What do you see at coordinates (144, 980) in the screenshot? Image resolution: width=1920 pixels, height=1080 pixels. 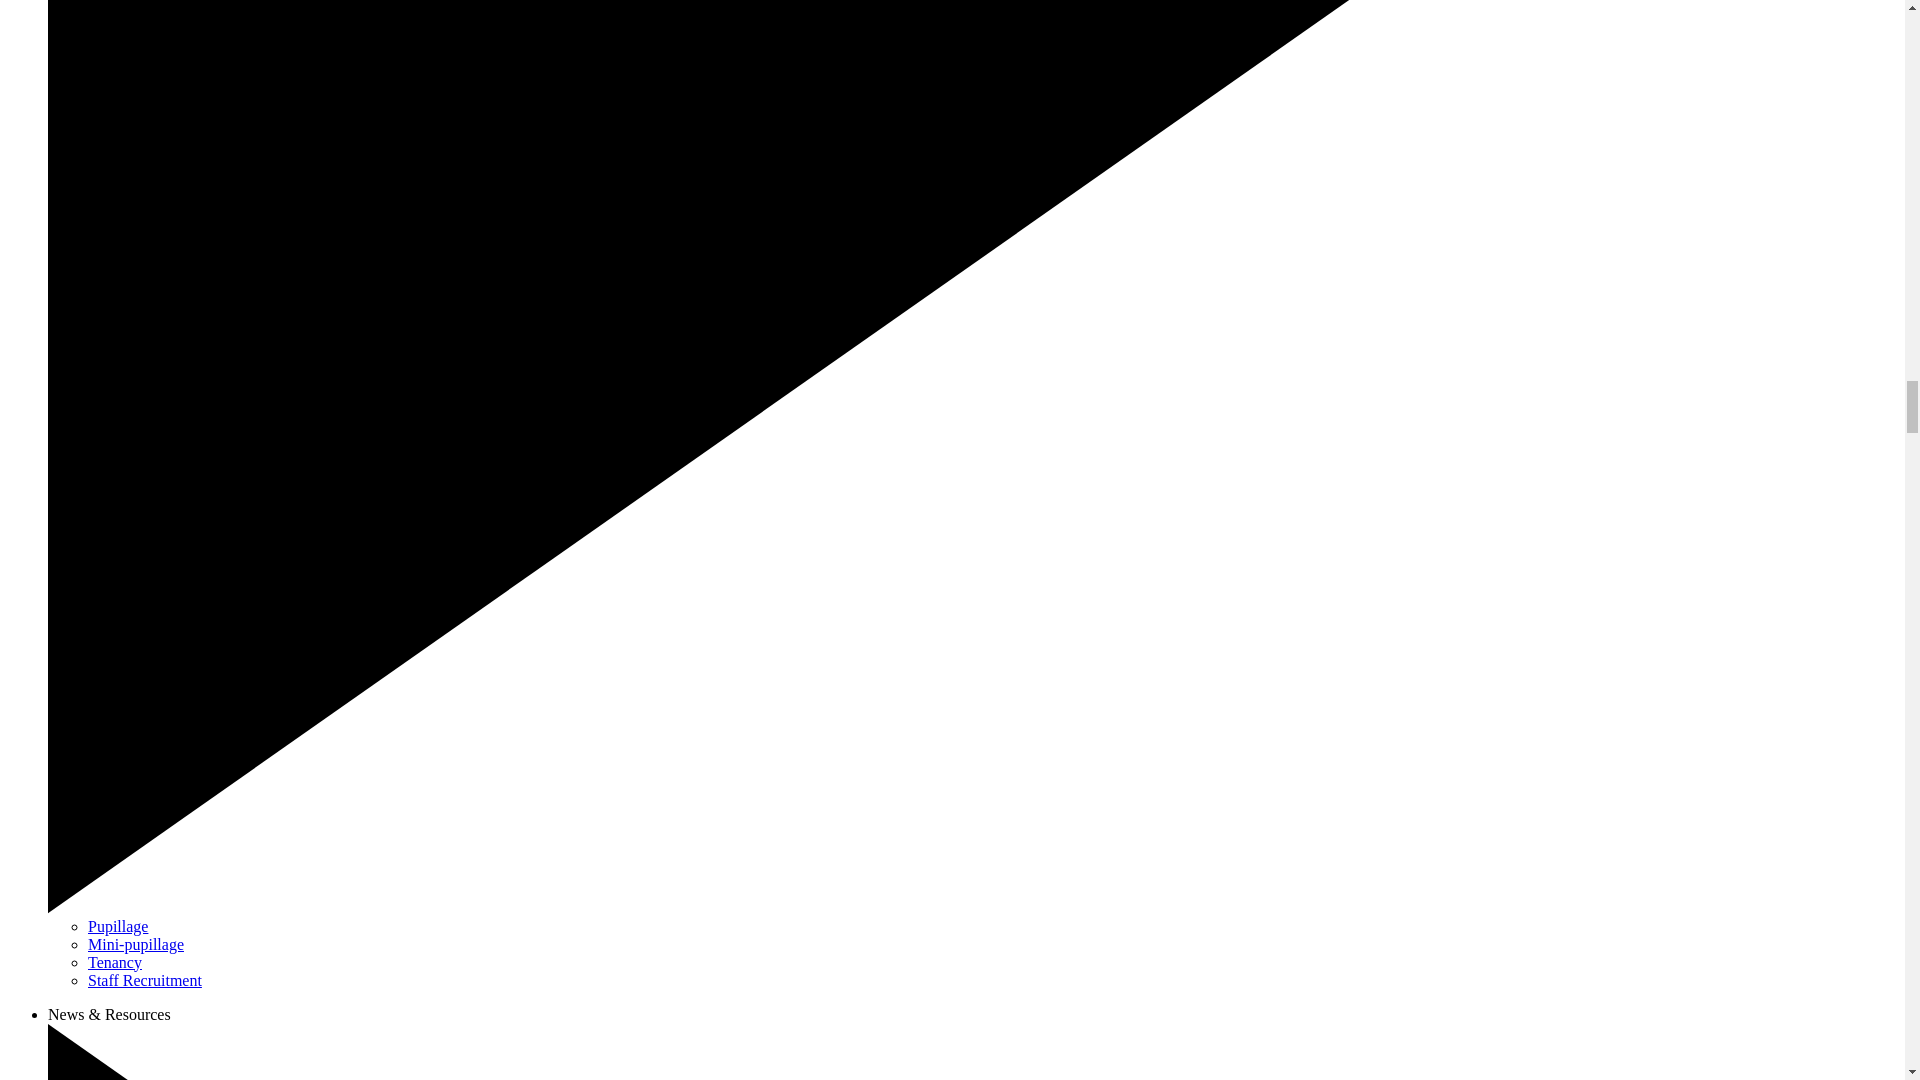 I see `Staff Recruitment` at bounding box center [144, 980].